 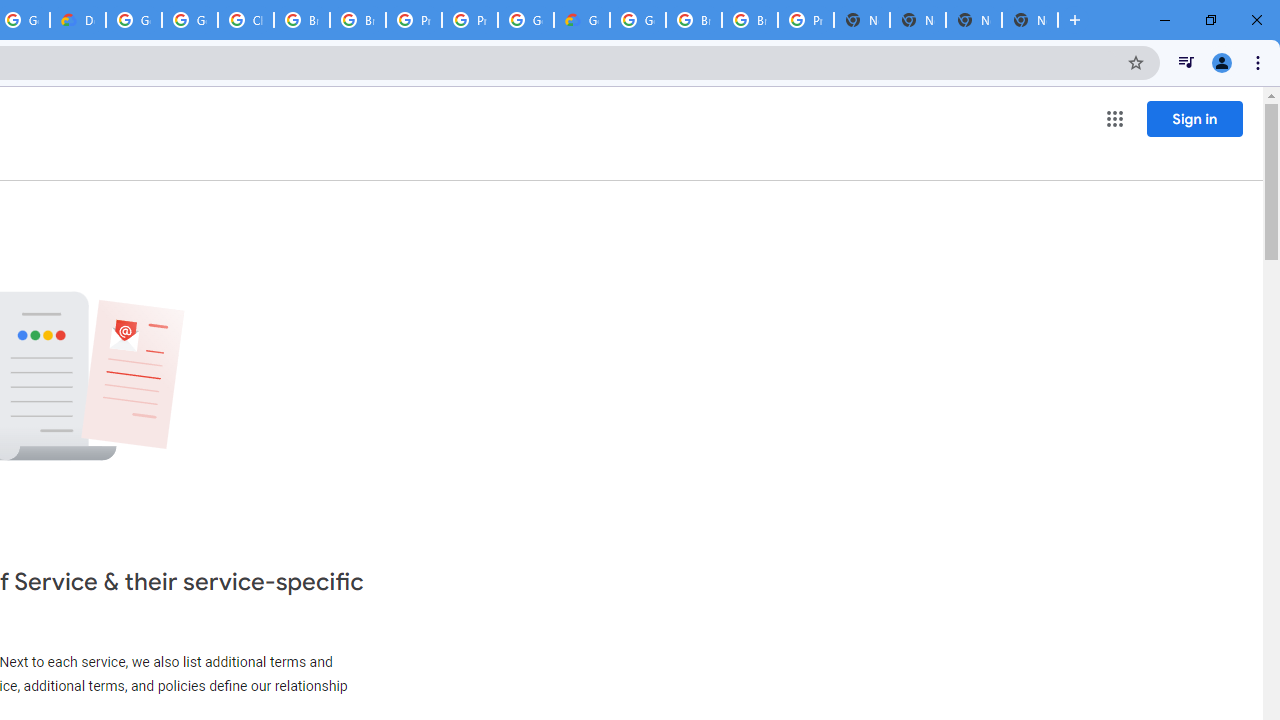 I want to click on Google Cloud Platform, so click(x=638, y=20).